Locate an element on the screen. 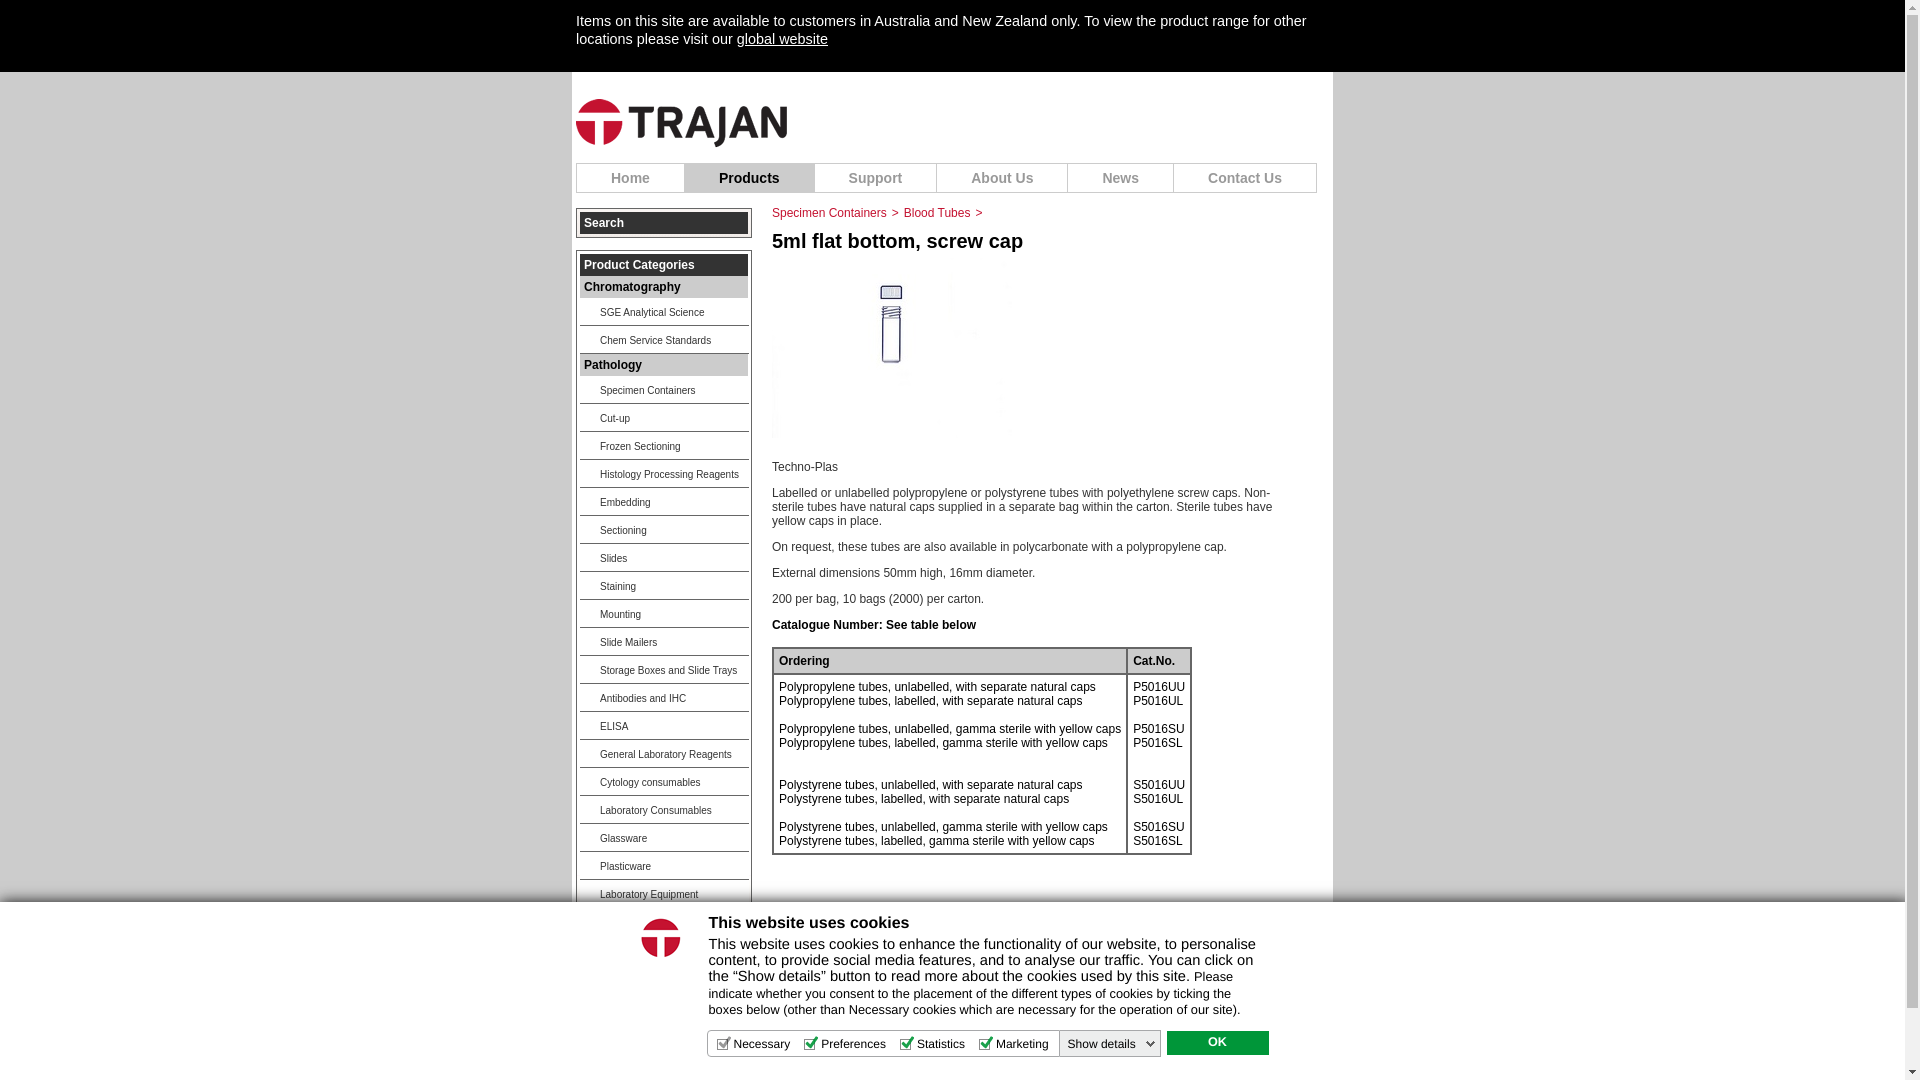  SGE Analytical Science is located at coordinates (664, 312).